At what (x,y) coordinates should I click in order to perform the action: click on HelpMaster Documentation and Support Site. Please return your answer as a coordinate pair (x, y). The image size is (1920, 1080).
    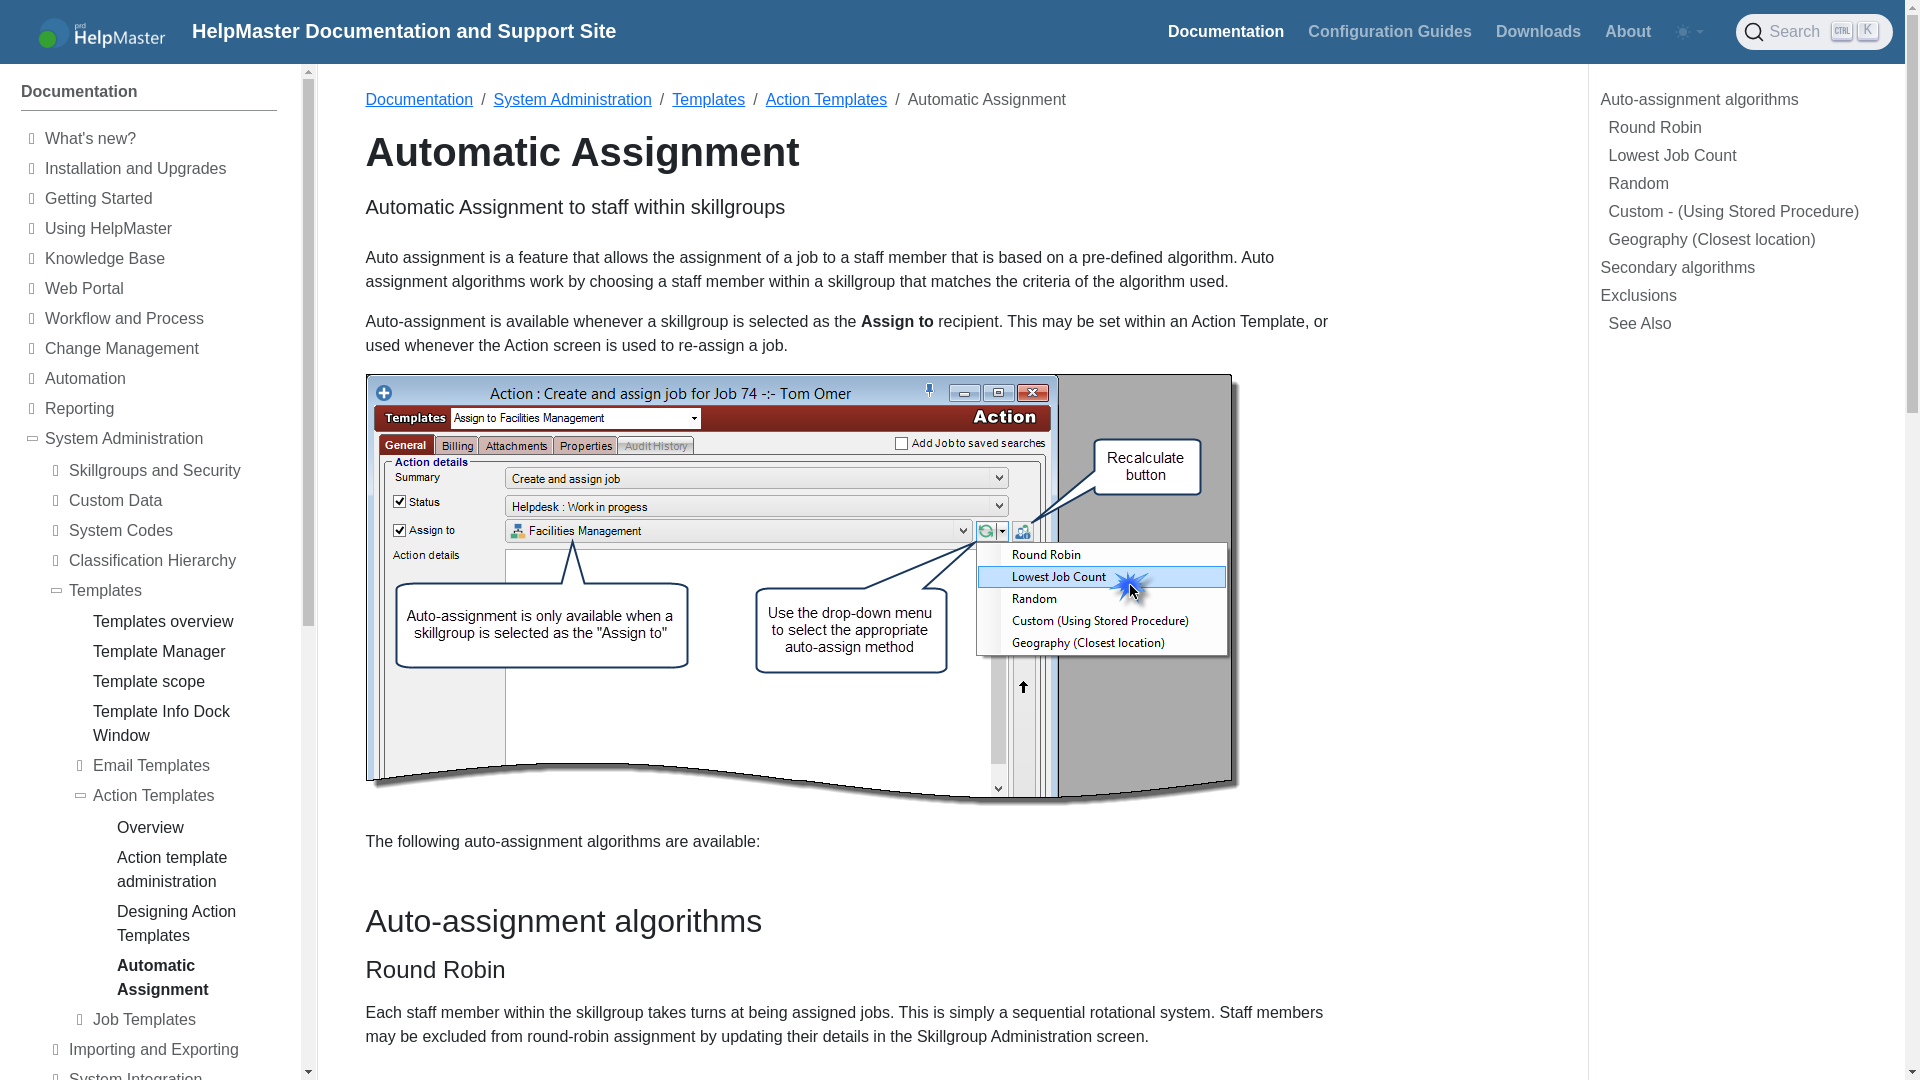
    Looking at the image, I should click on (1538, 31).